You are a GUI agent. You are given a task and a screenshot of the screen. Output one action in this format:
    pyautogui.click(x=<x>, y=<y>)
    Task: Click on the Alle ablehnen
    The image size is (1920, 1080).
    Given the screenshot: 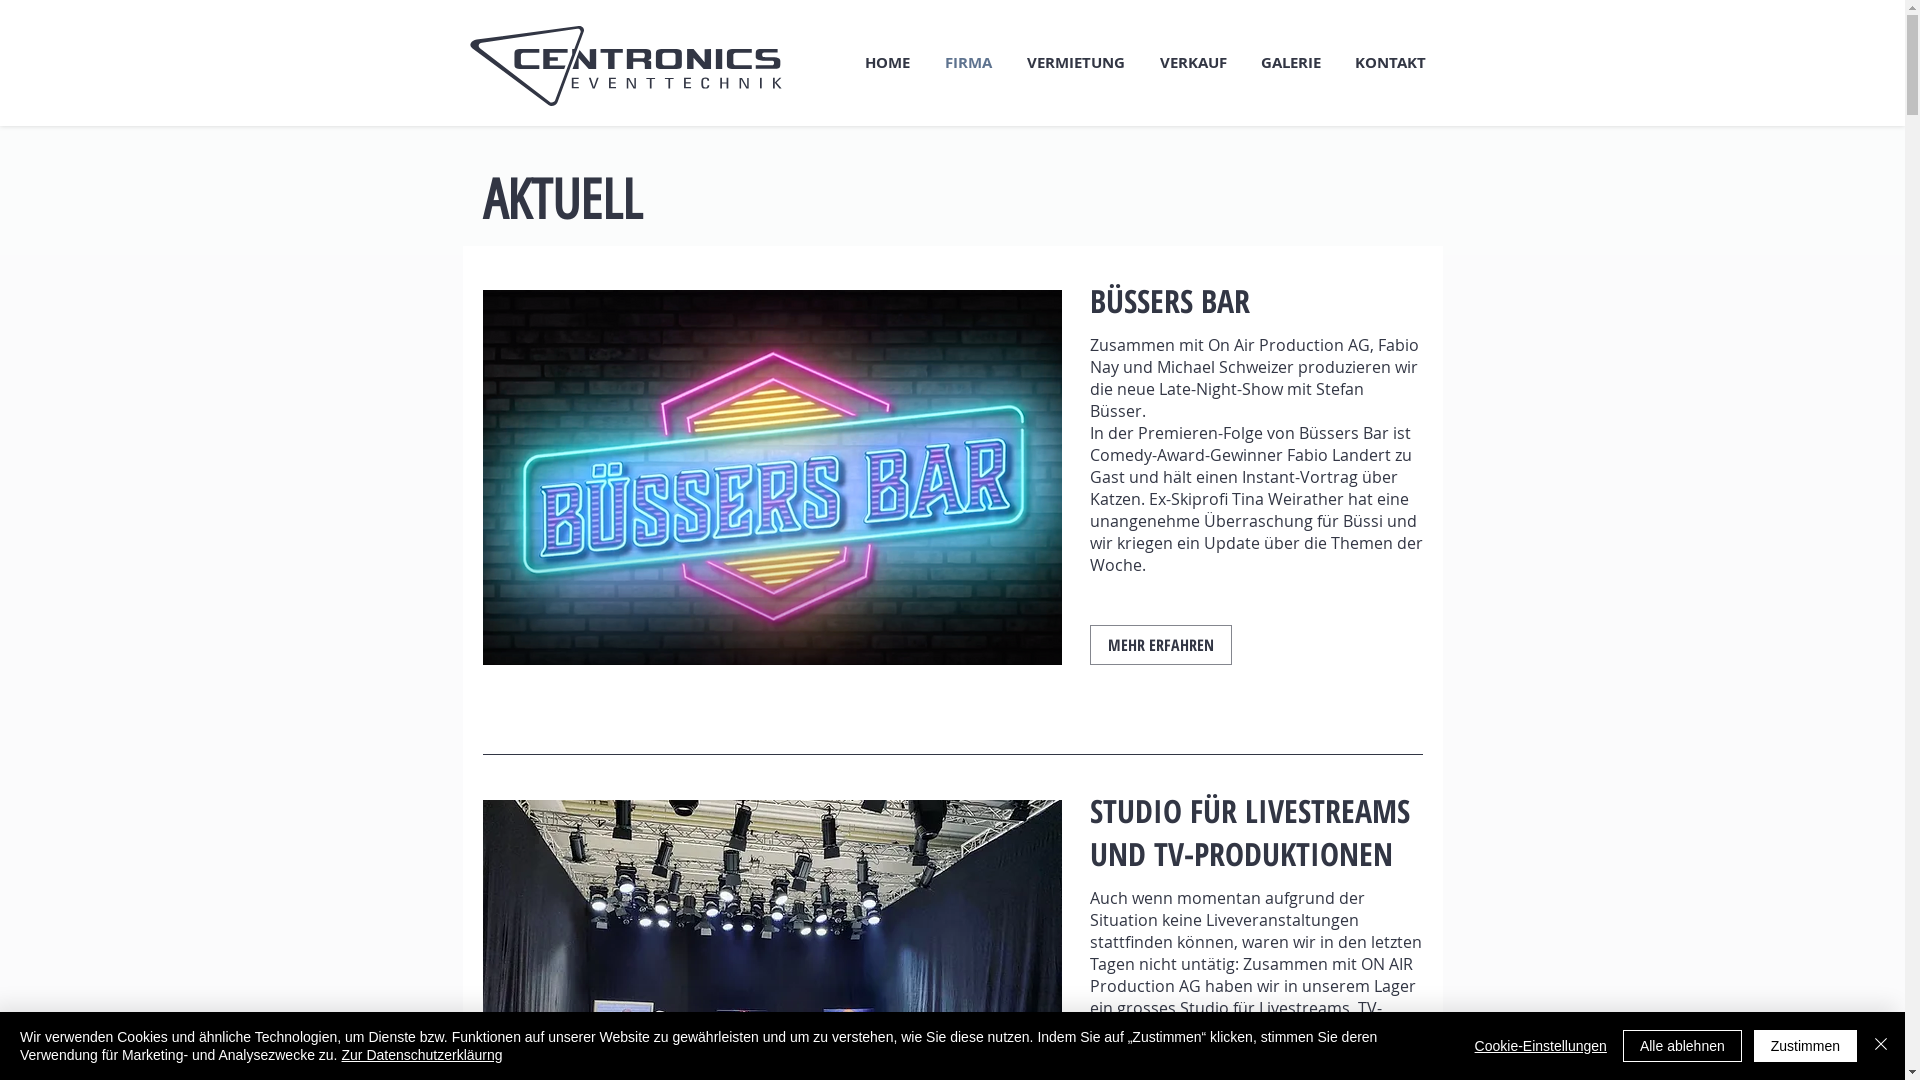 What is the action you would take?
    pyautogui.click(x=1682, y=1046)
    